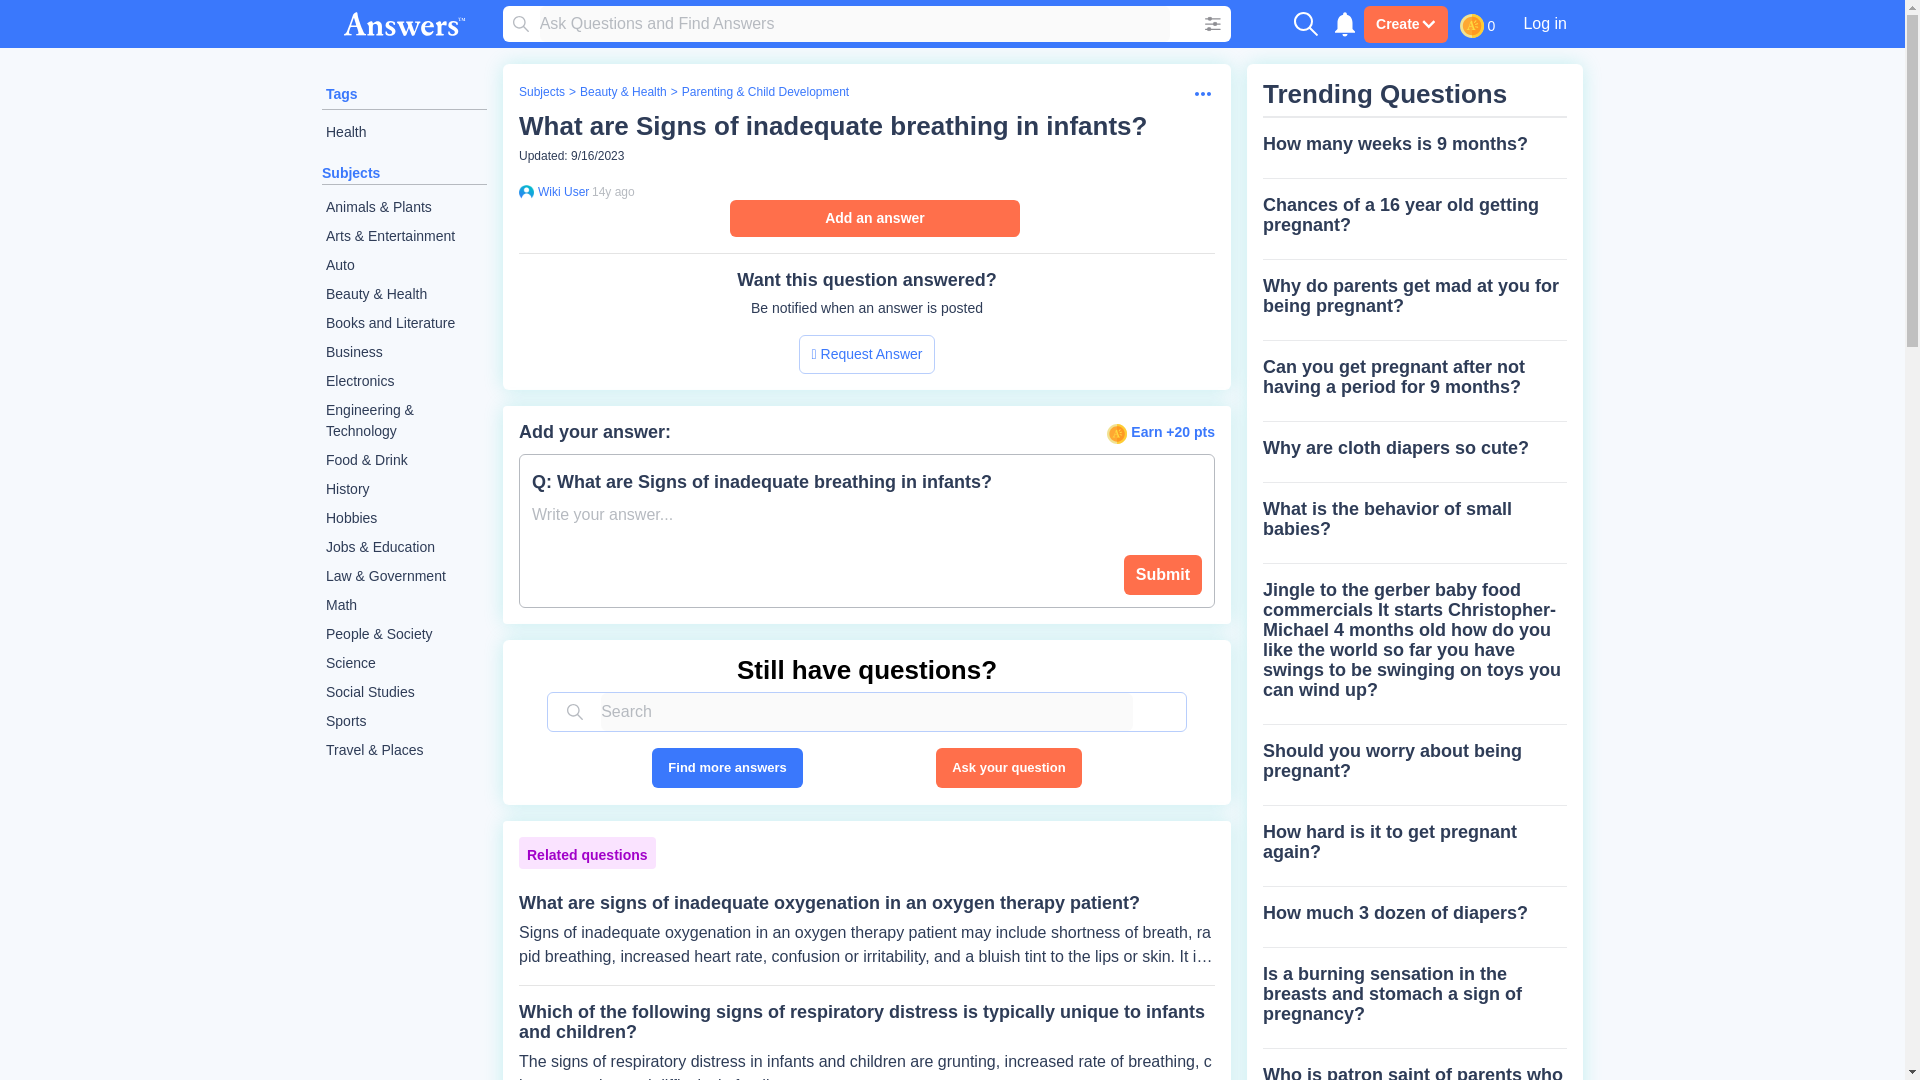  I want to click on 2009-10-02 18:50:24, so click(613, 191).